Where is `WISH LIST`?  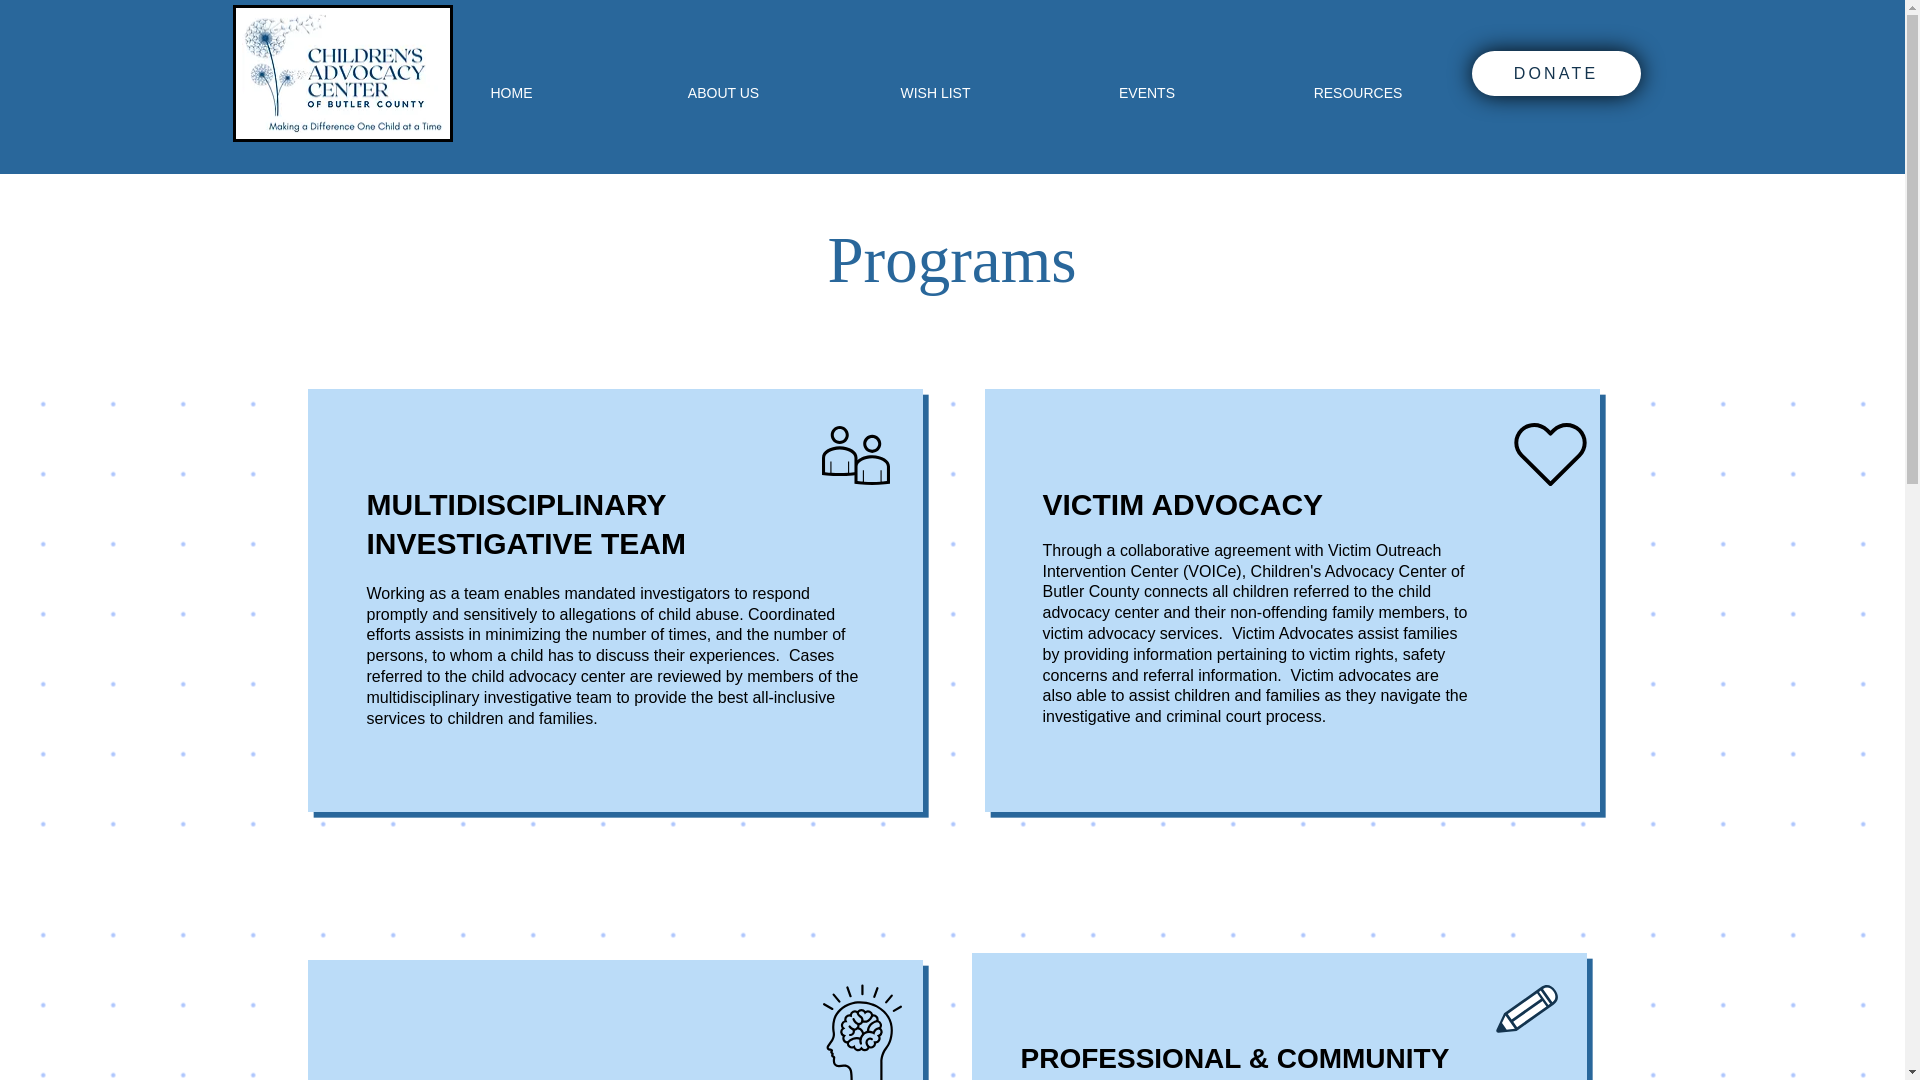 WISH LIST is located at coordinates (936, 92).